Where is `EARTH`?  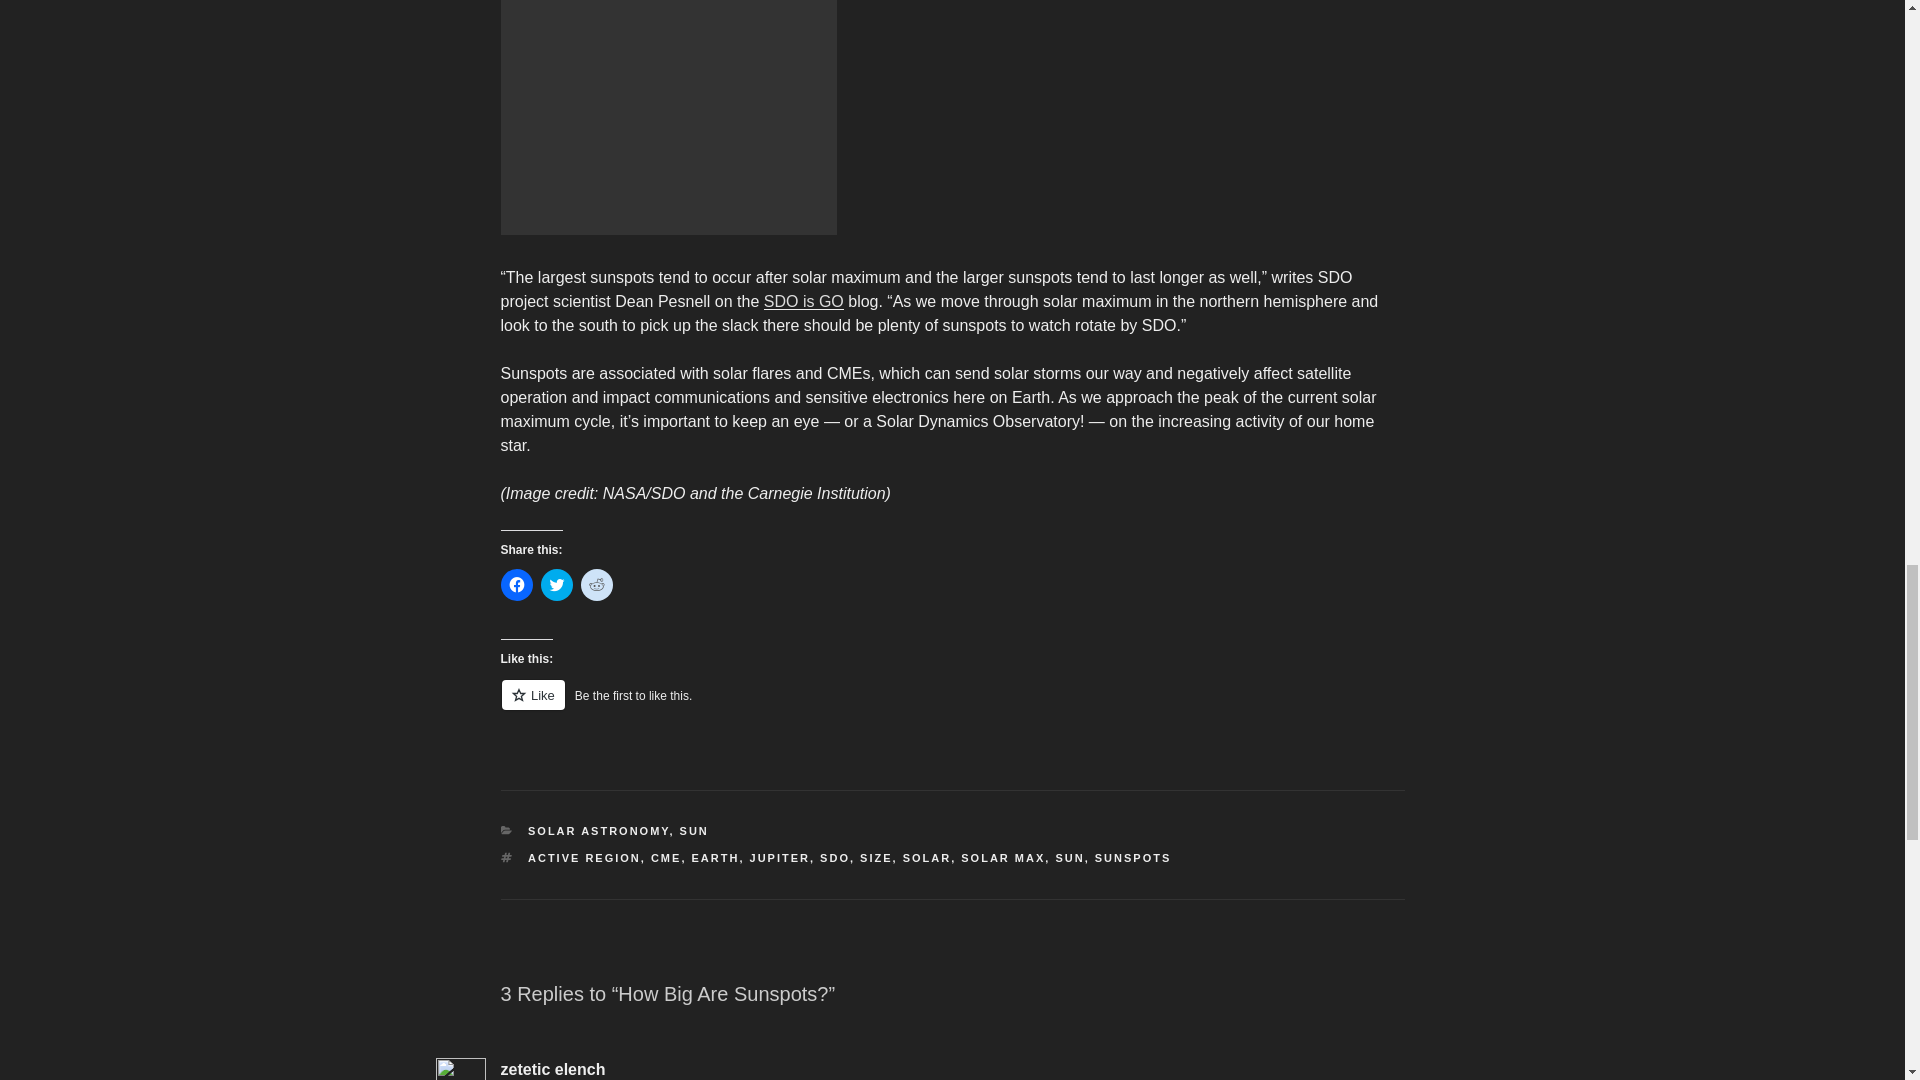 EARTH is located at coordinates (715, 858).